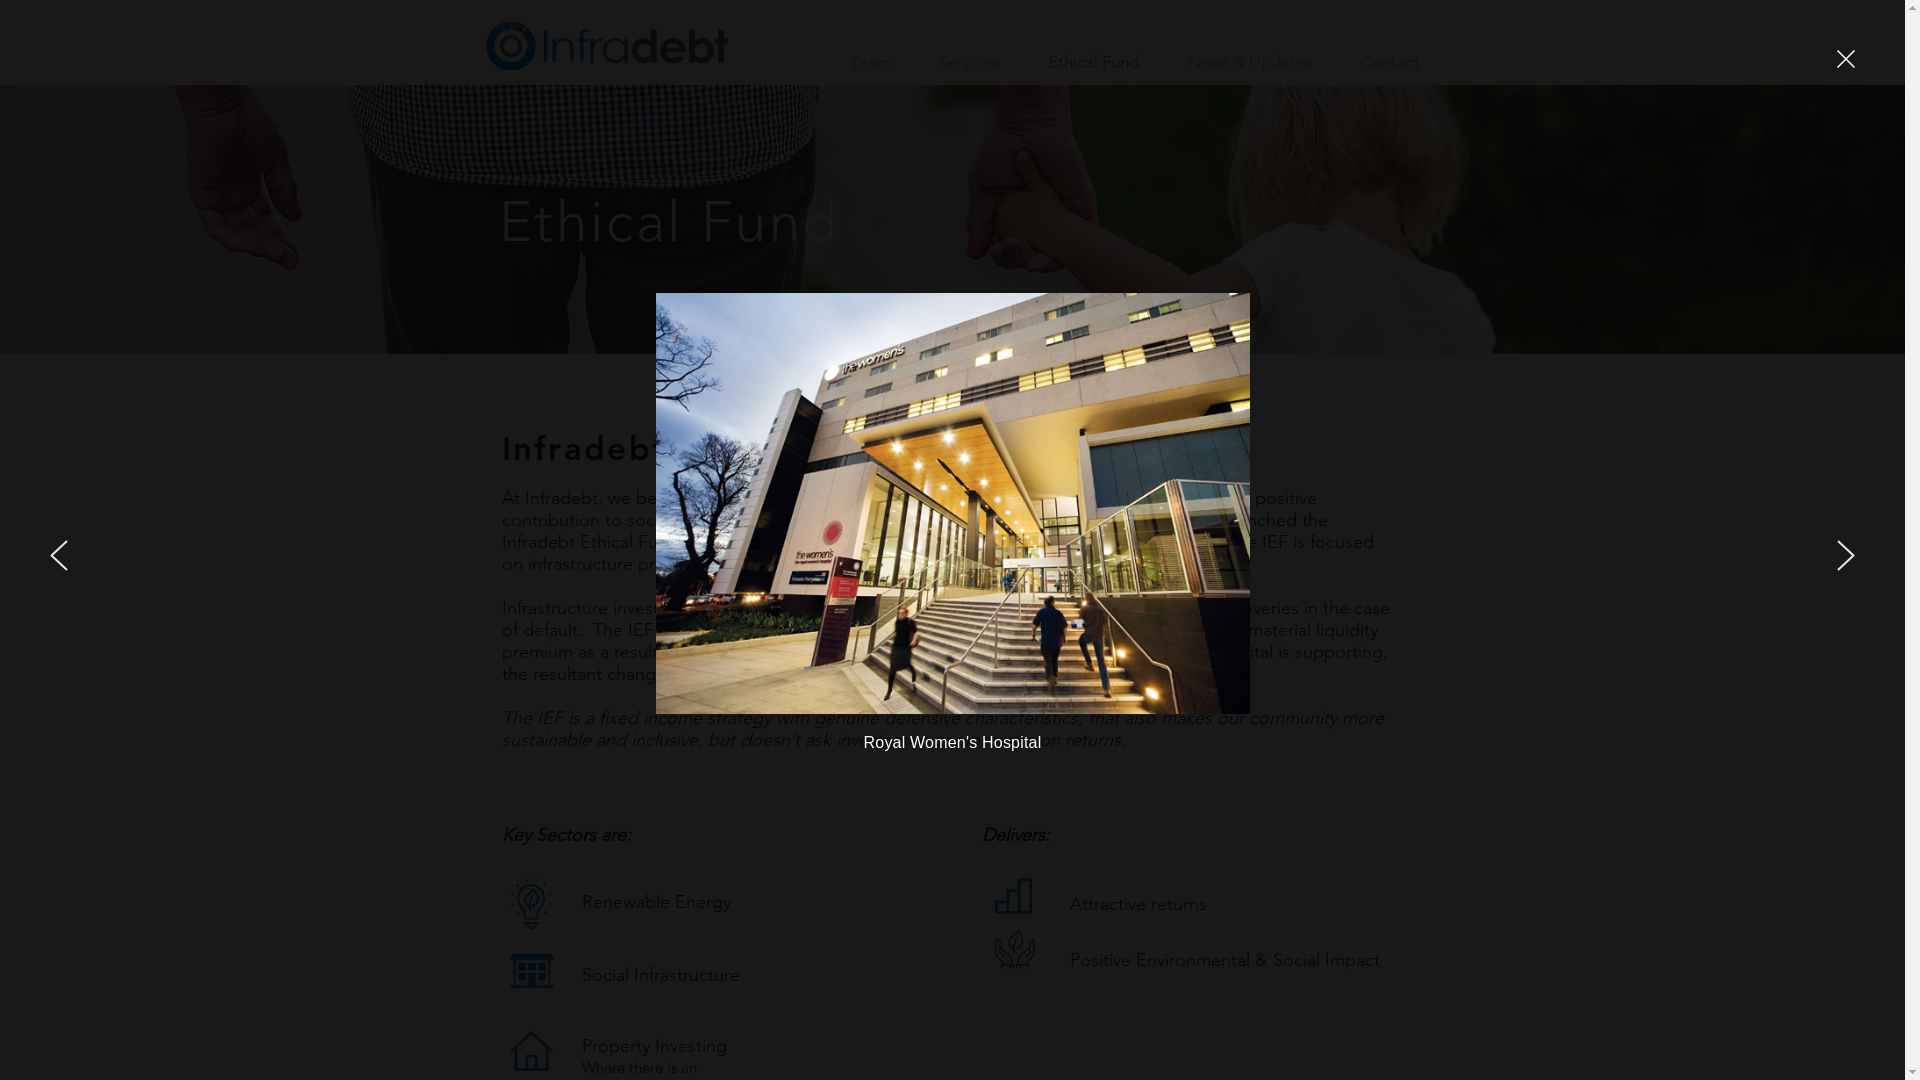 The image size is (1920, 1080). Describe the element at coordinates (1094, 62) in the screenshot. I see `Ethical Fund` at that location.